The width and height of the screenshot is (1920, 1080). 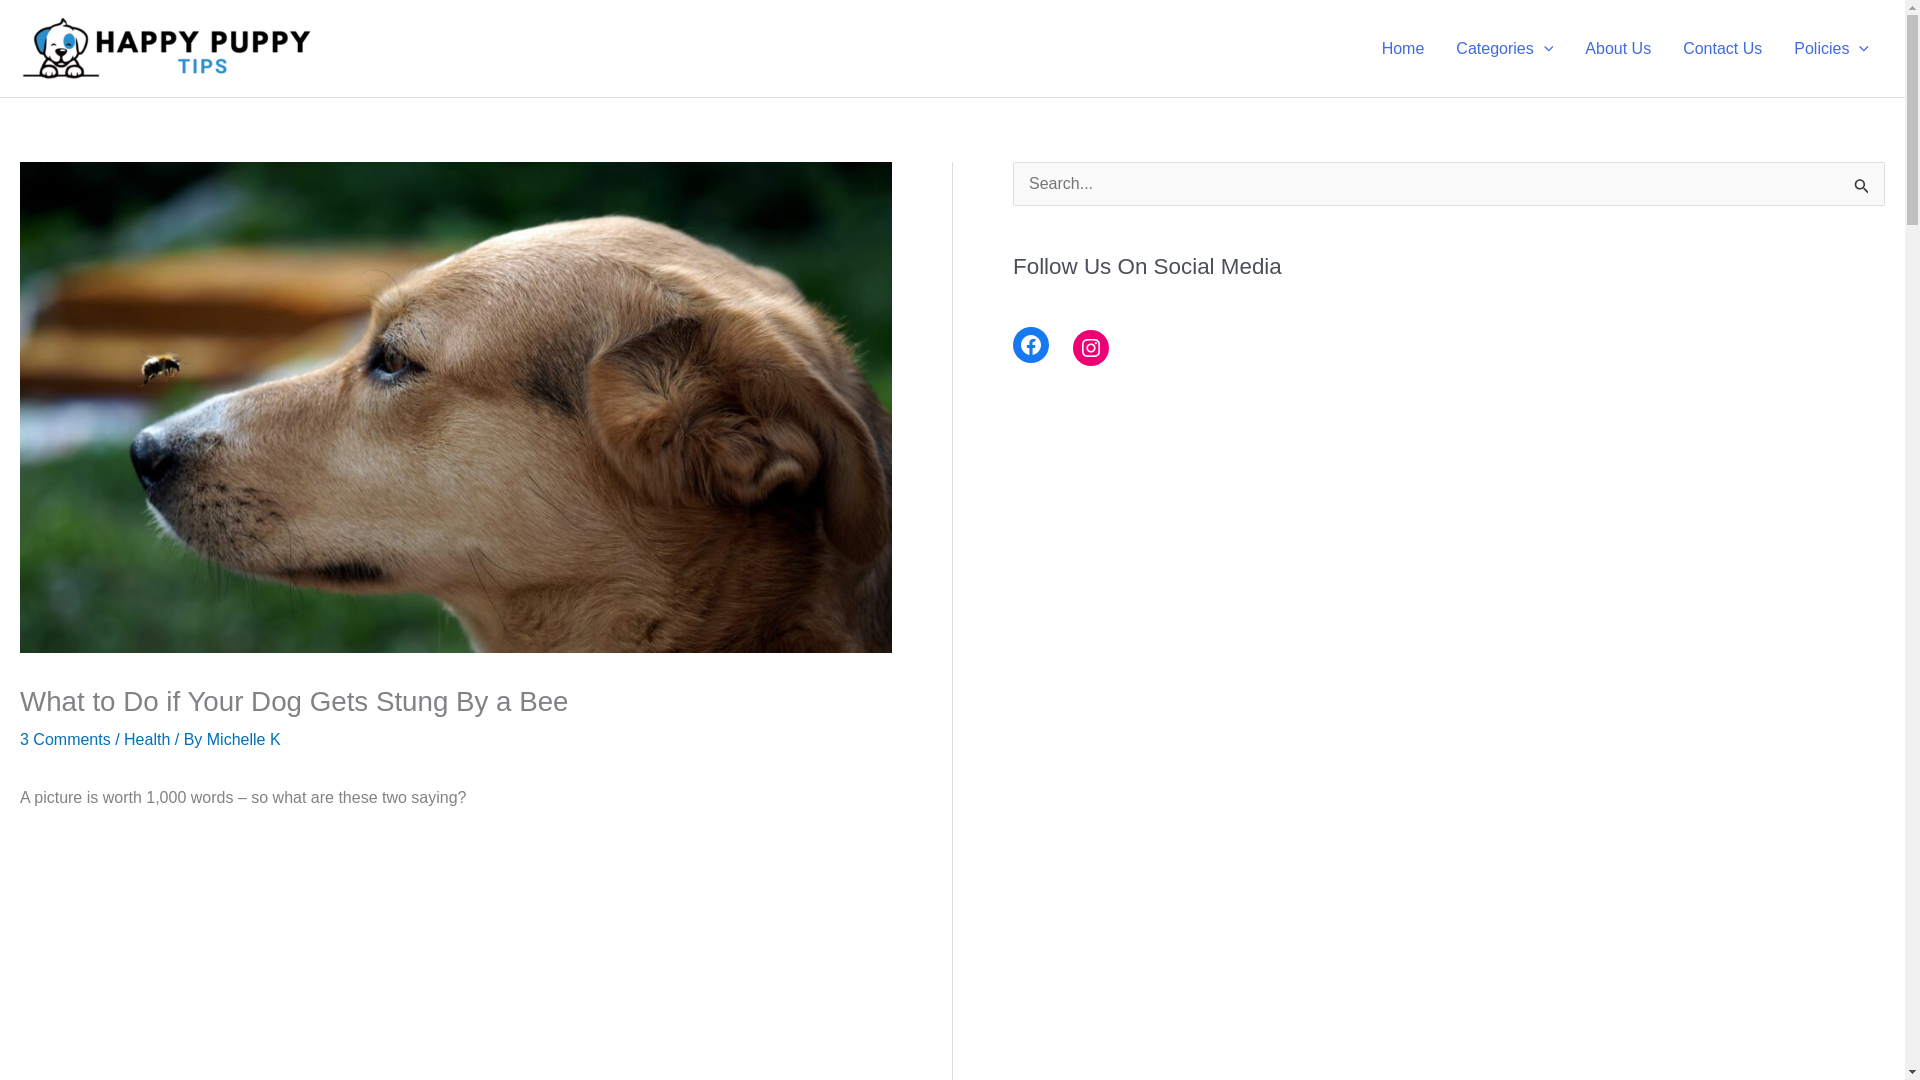 What do you see at coordinates (1617, 49) in the screenshot?
I see `About Us` at bounding box center [1617, 49].